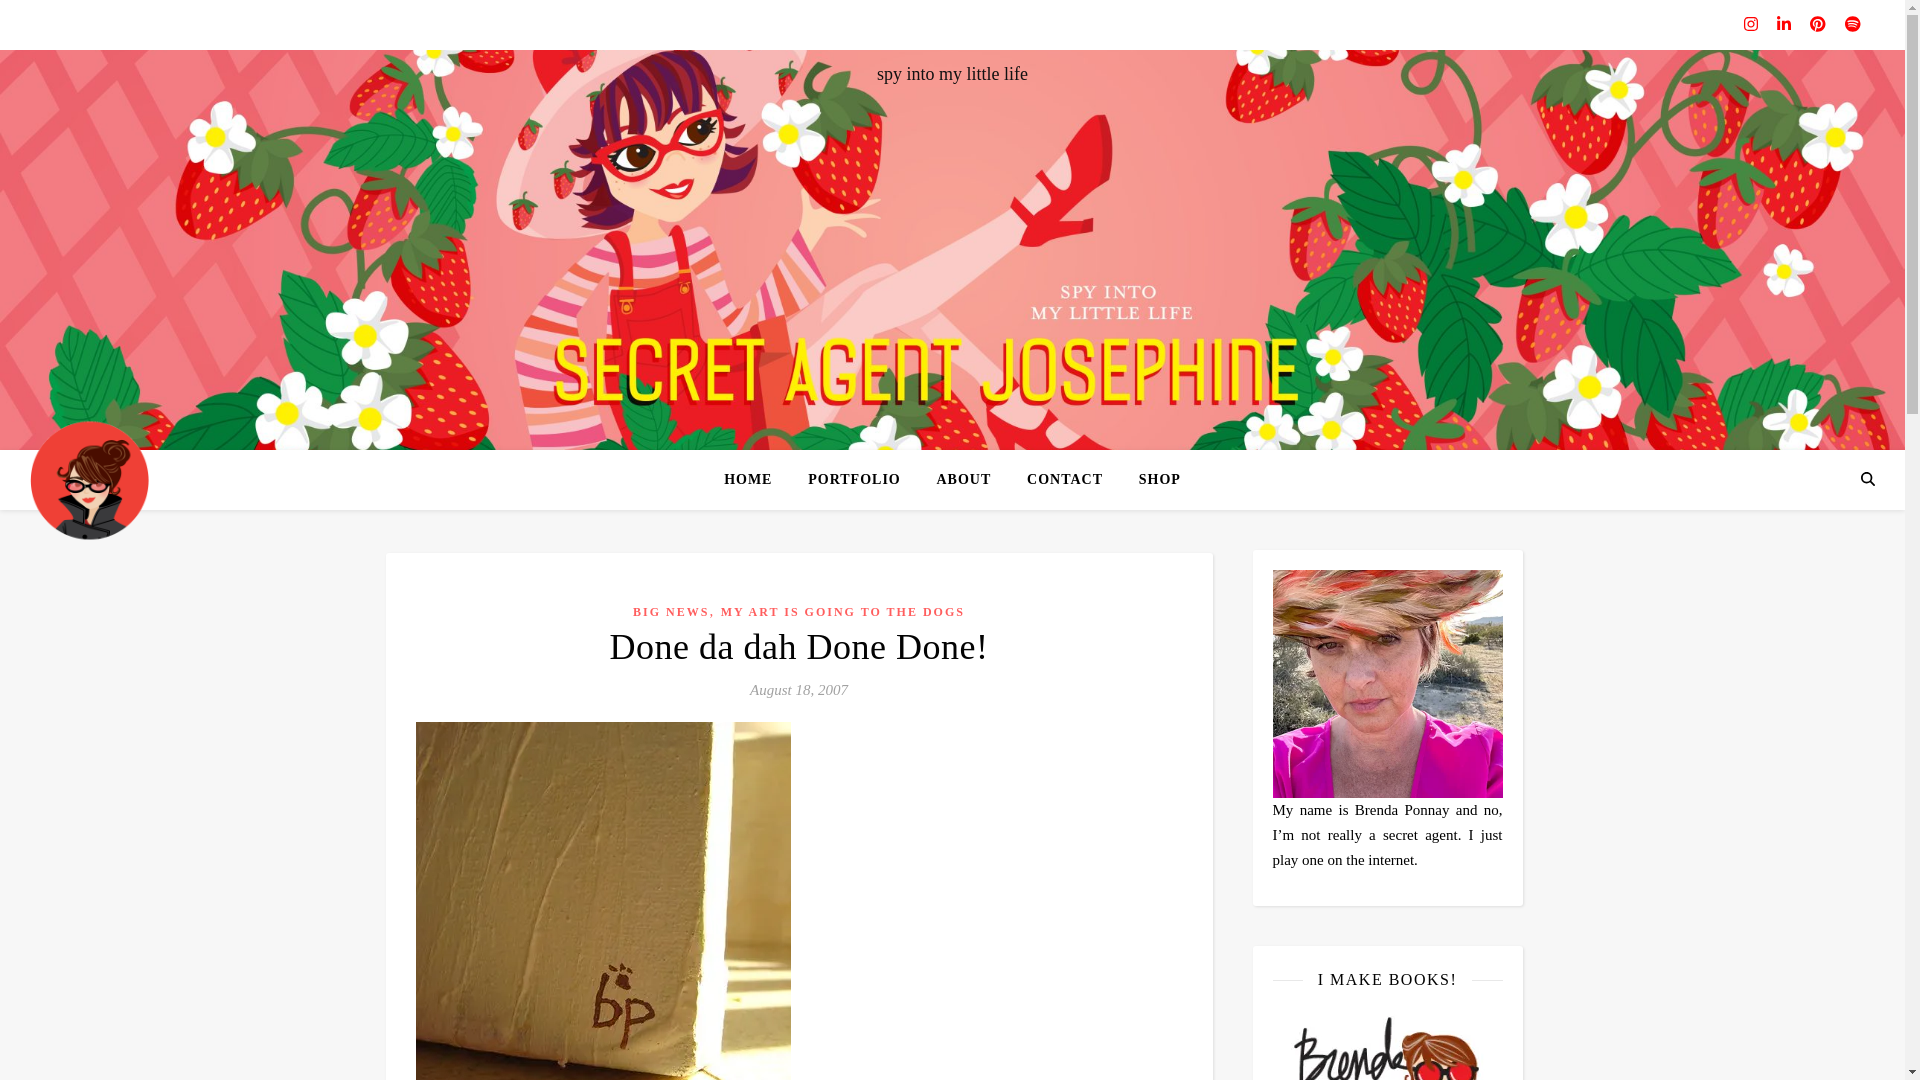 This screenshot has width=1920, height=1080. I want to click on ABOUT, so click(962, 480).